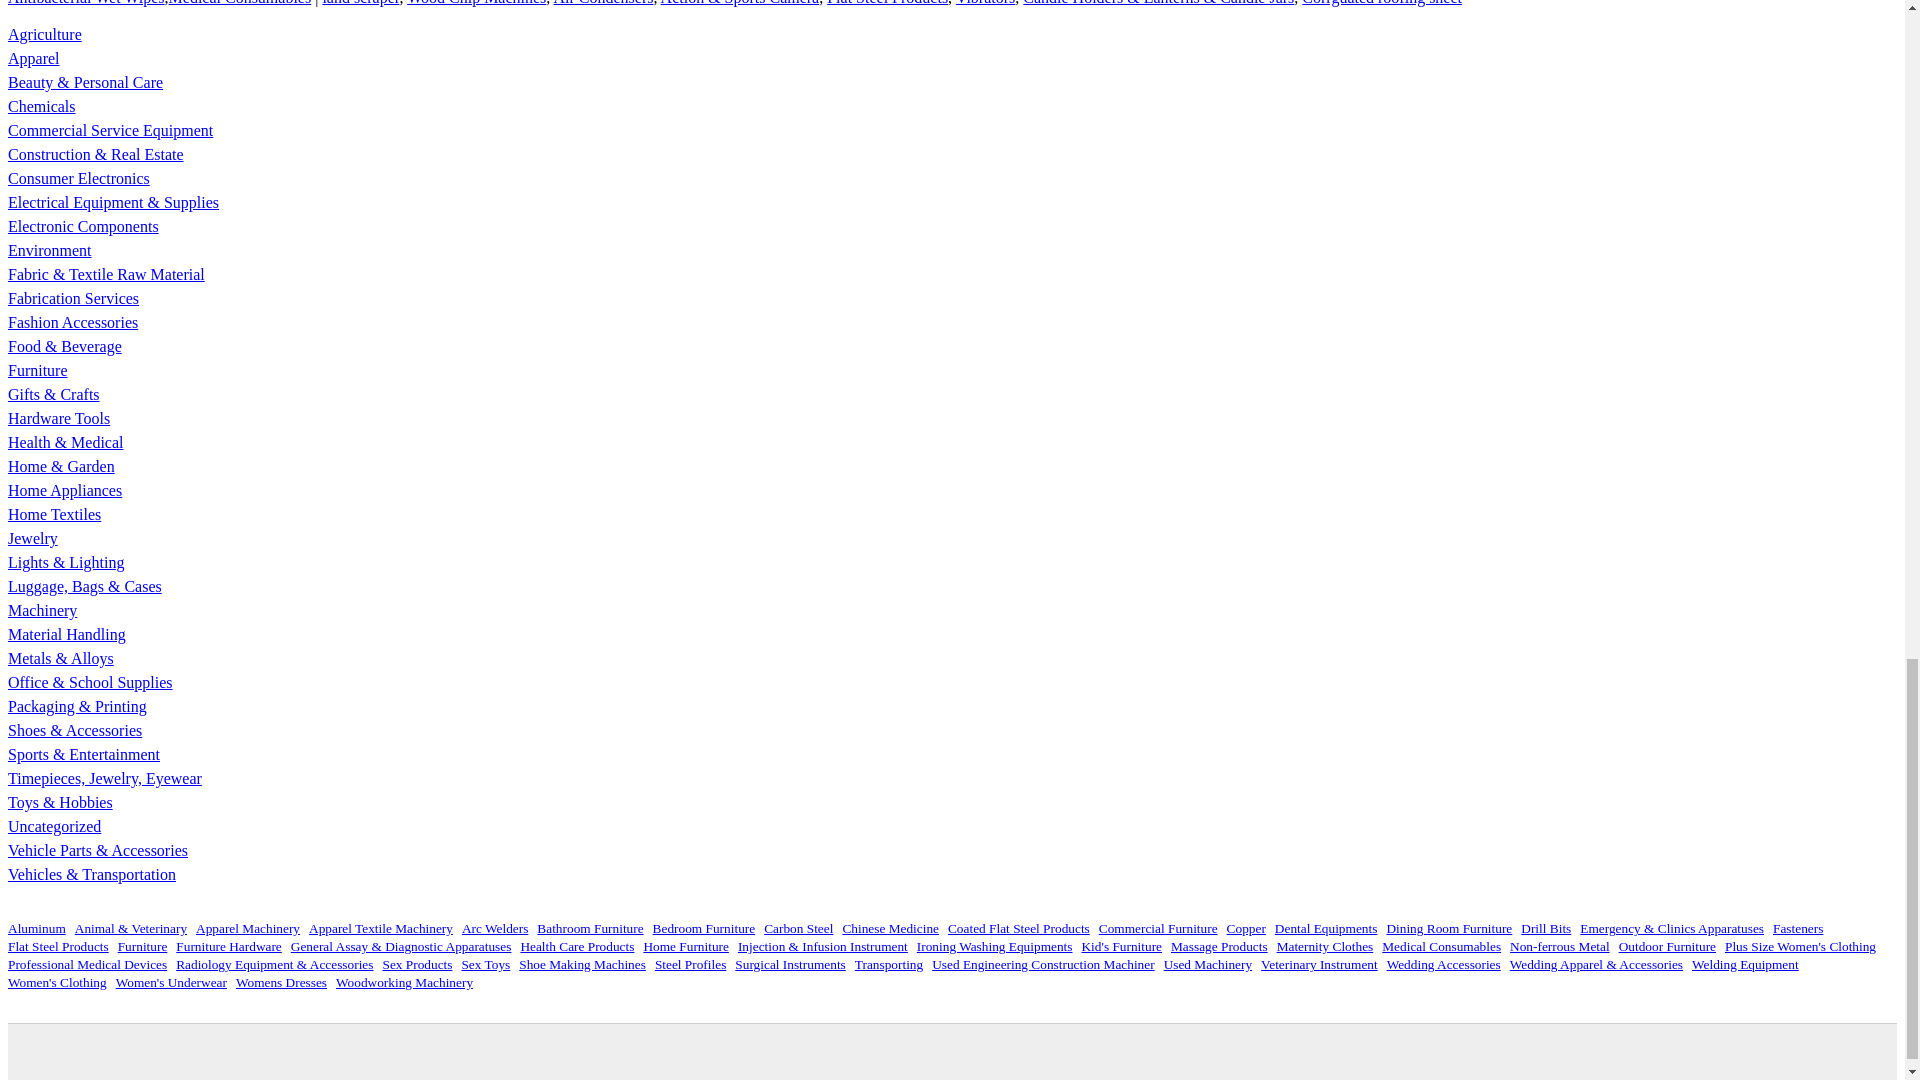 This screenshot has width=1920, height=1080. Describe the element at coordinates (602, 3) in the screenshot. I see `Air Condensers` at that location.